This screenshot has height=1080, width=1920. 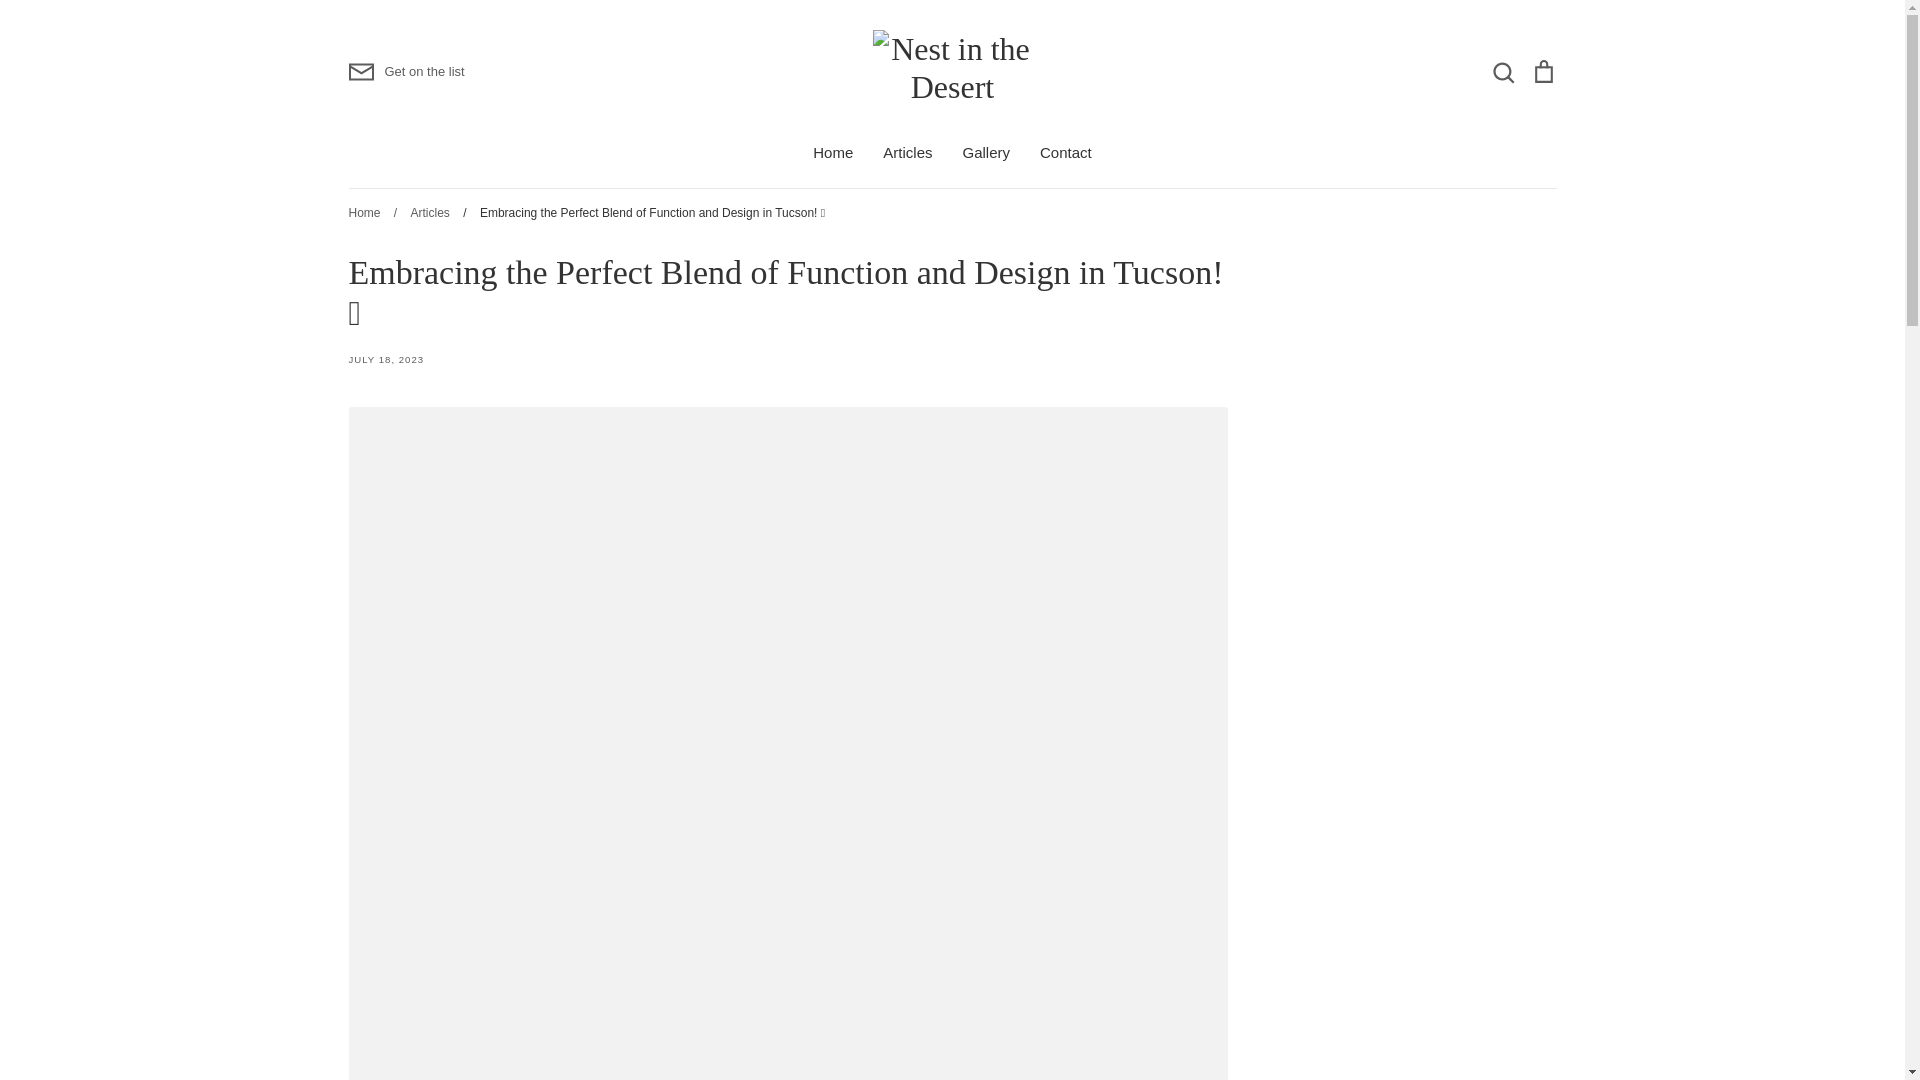 I want to click on Cart, so click(x=1542, y=72).